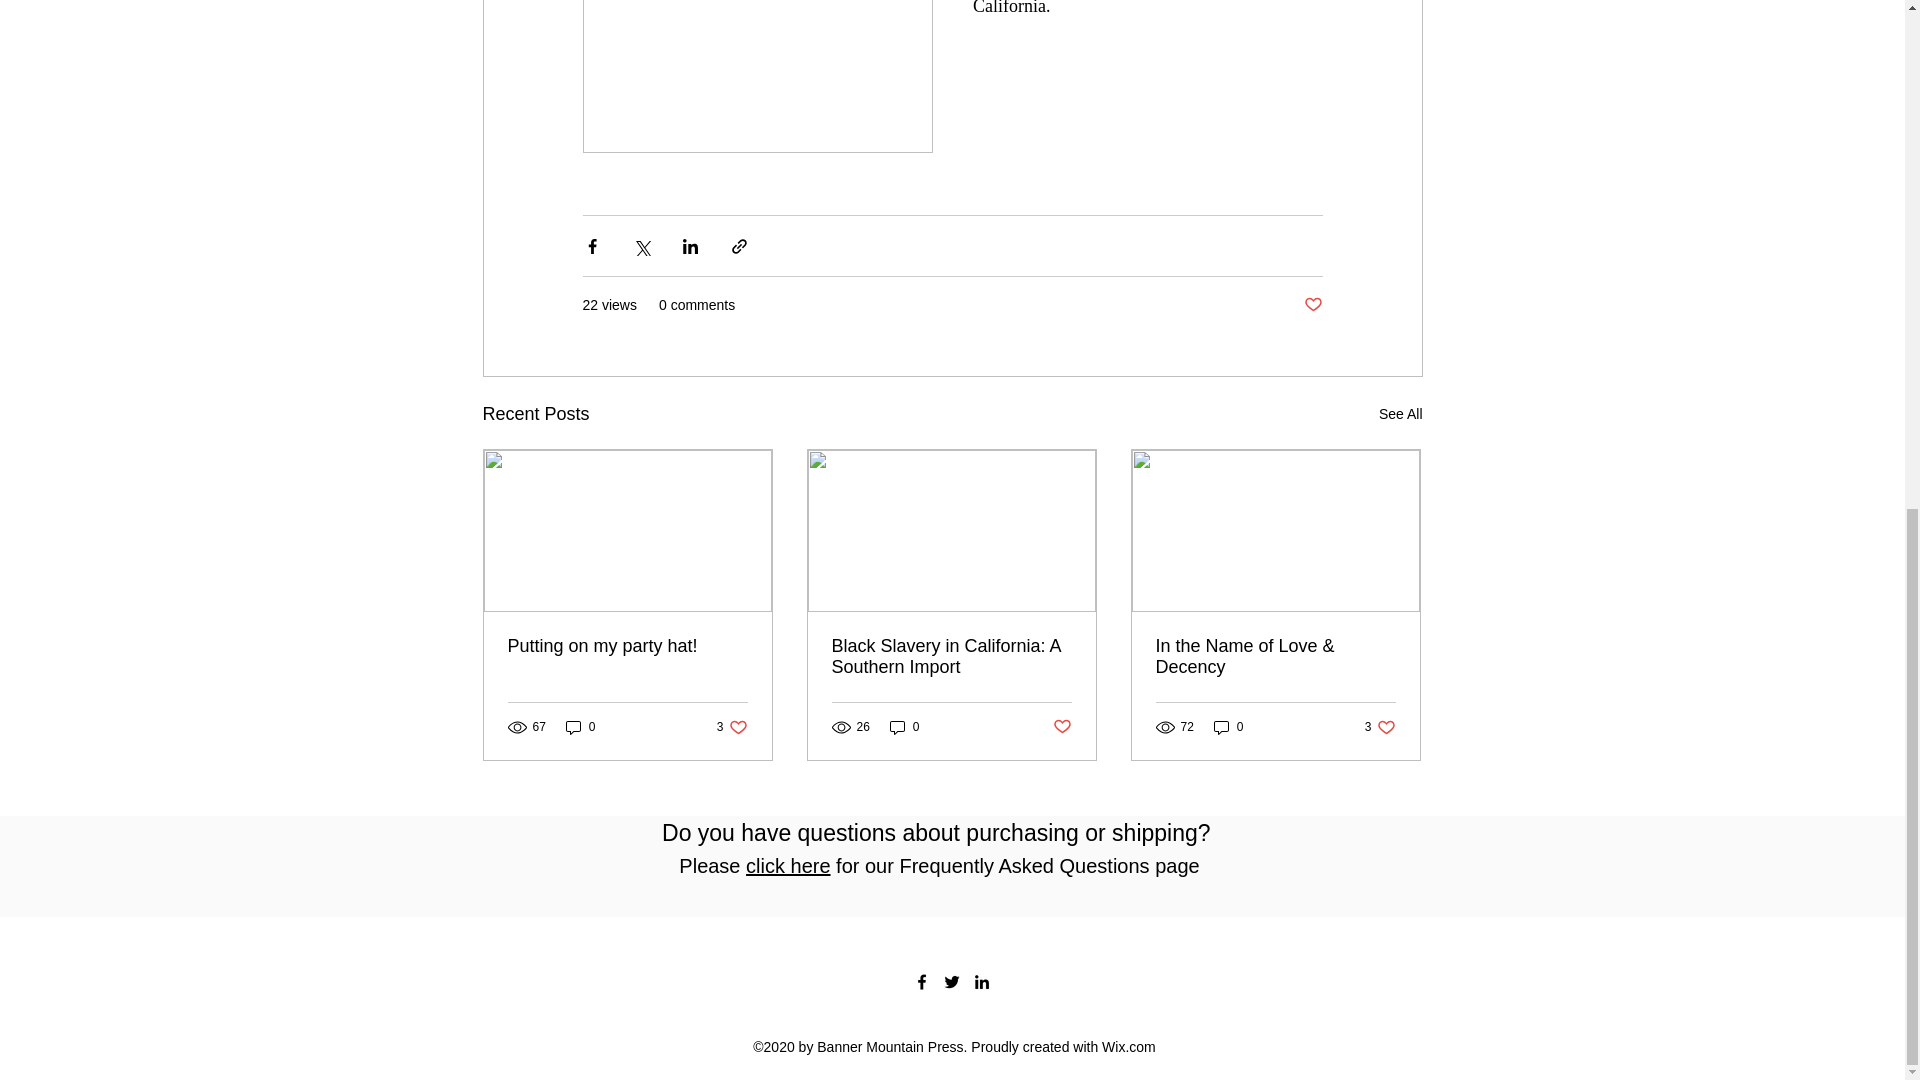  What do you see at coordinates (904, 727) in the screenshot?
I see `click here` at bounding box center [904, 727].